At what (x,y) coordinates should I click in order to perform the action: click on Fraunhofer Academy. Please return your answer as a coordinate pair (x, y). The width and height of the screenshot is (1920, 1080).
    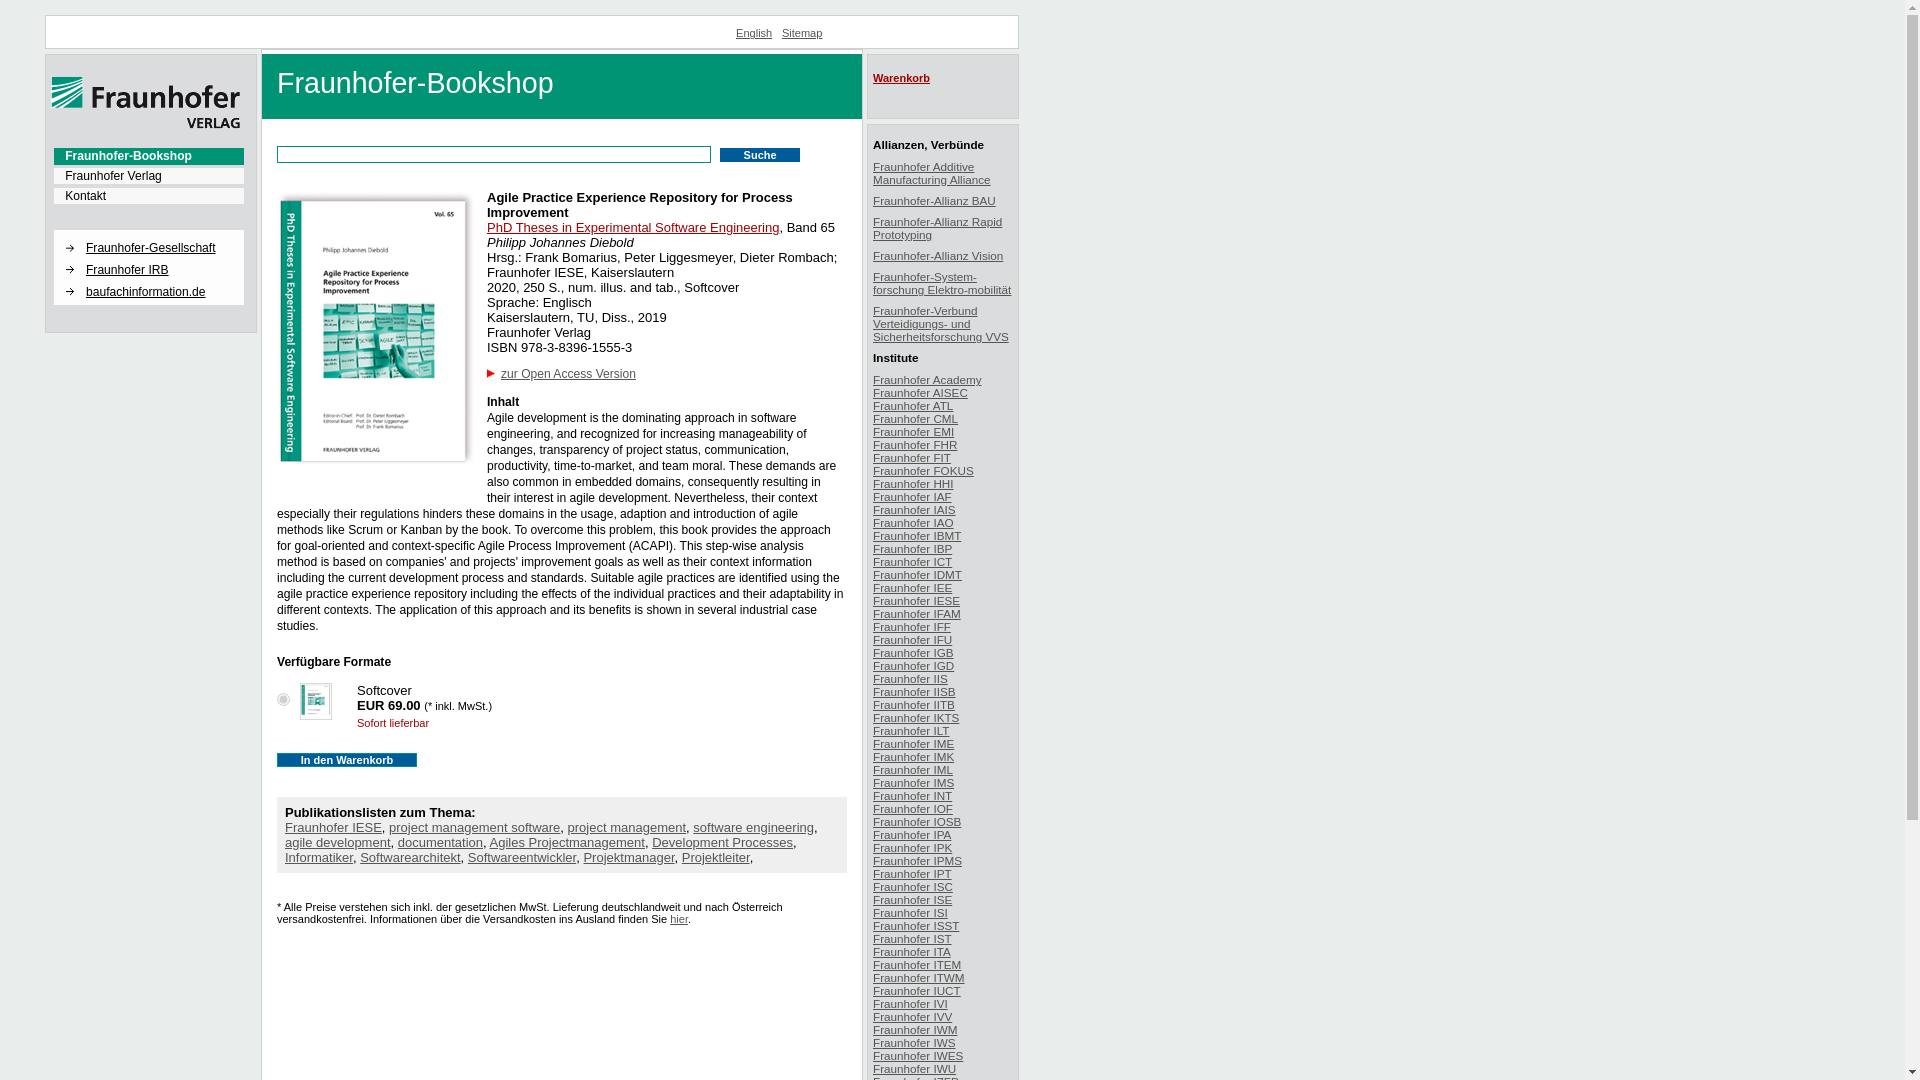
    Looking at the image, I should click on (927, 378).